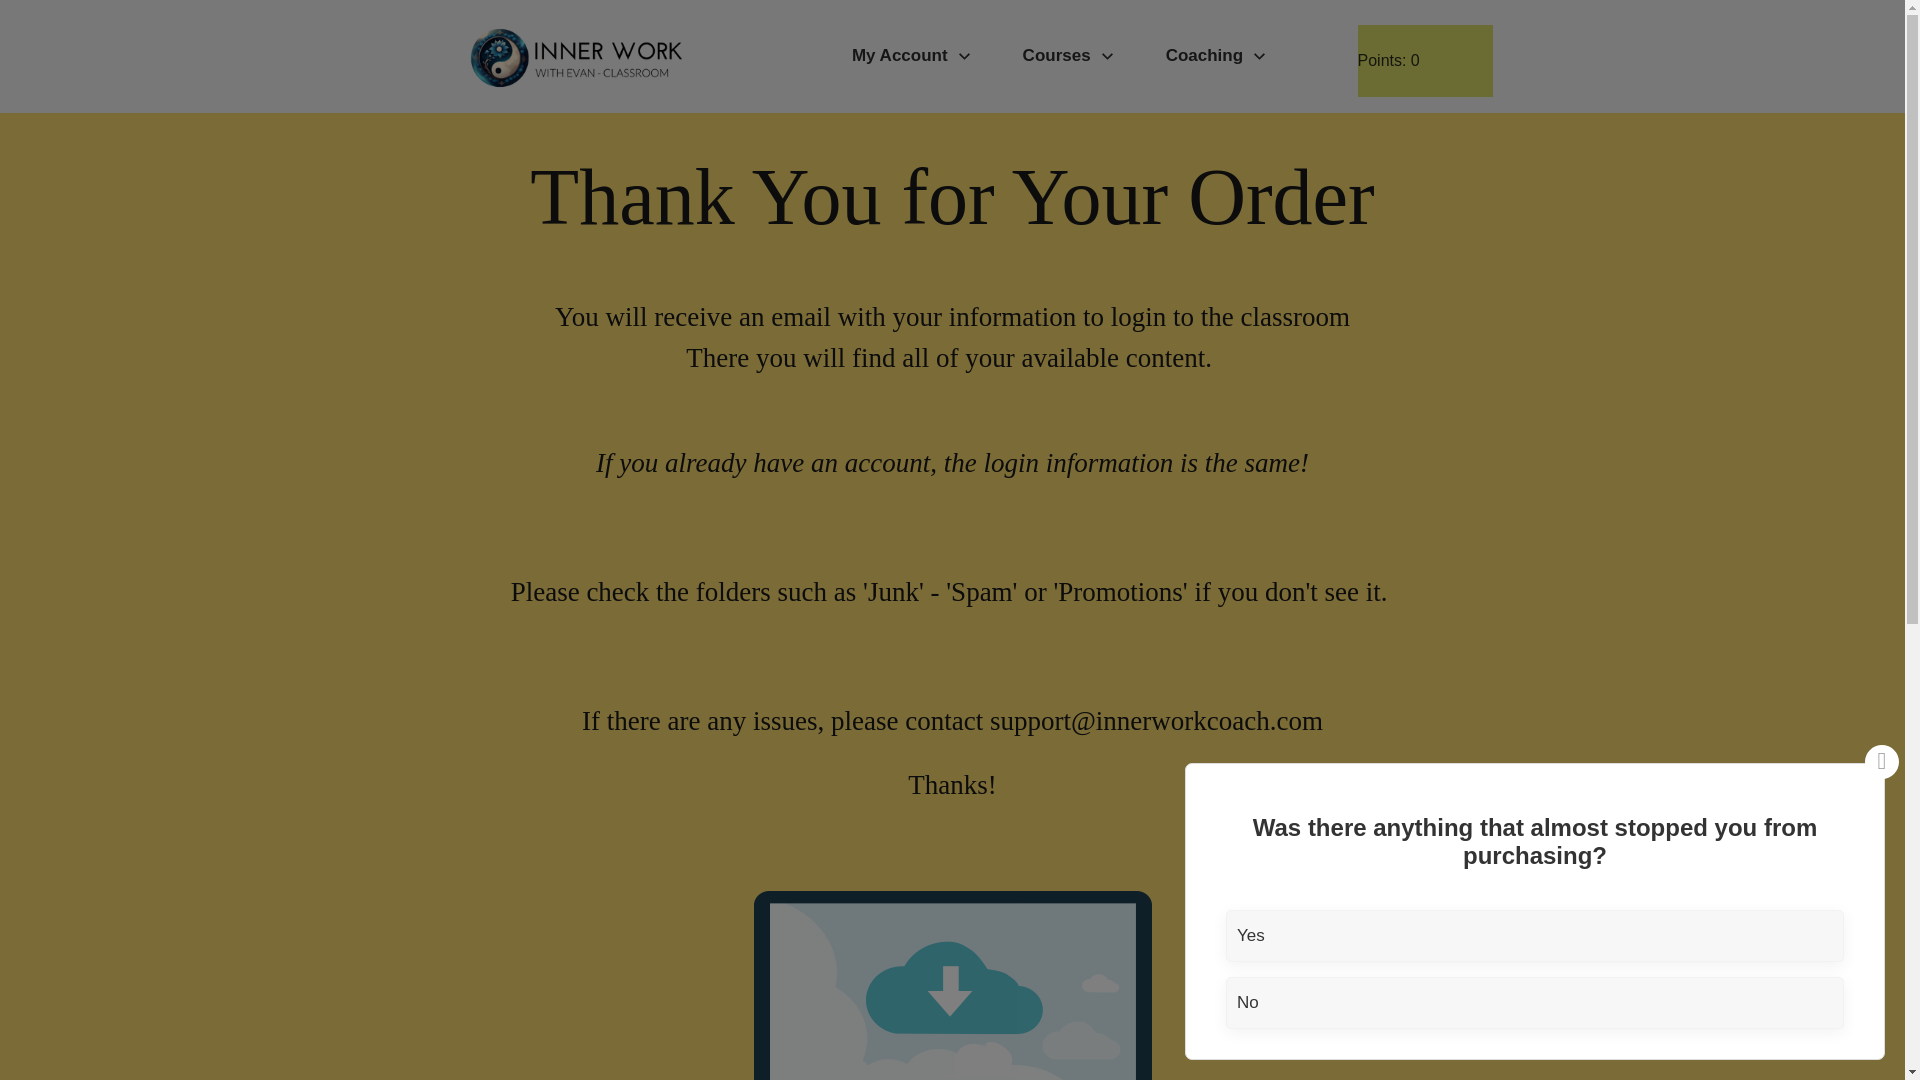  I want to click on Coaching, so click(1216, 56).